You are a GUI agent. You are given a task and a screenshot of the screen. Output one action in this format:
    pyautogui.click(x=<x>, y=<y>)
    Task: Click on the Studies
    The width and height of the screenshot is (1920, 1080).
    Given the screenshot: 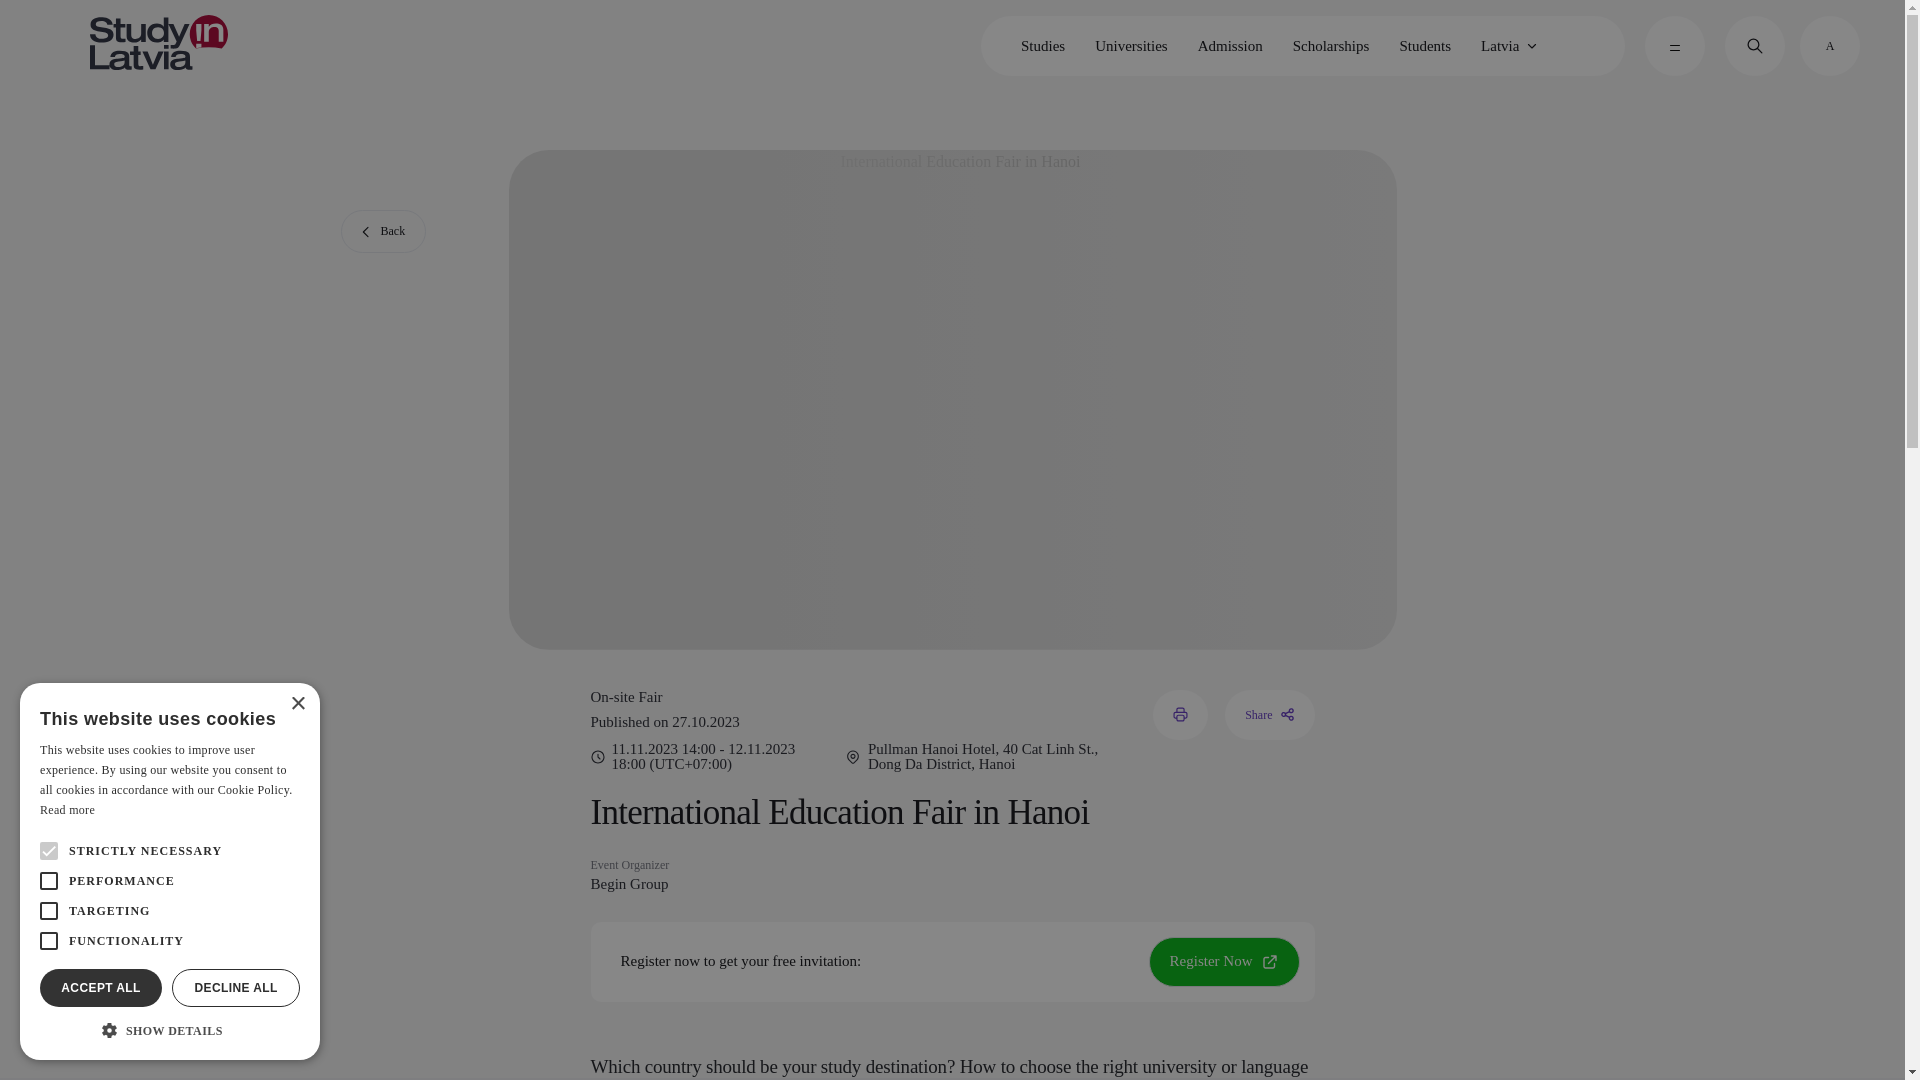 What is the action you would take?
    pyautogui.click(x=1042, y=46)
    